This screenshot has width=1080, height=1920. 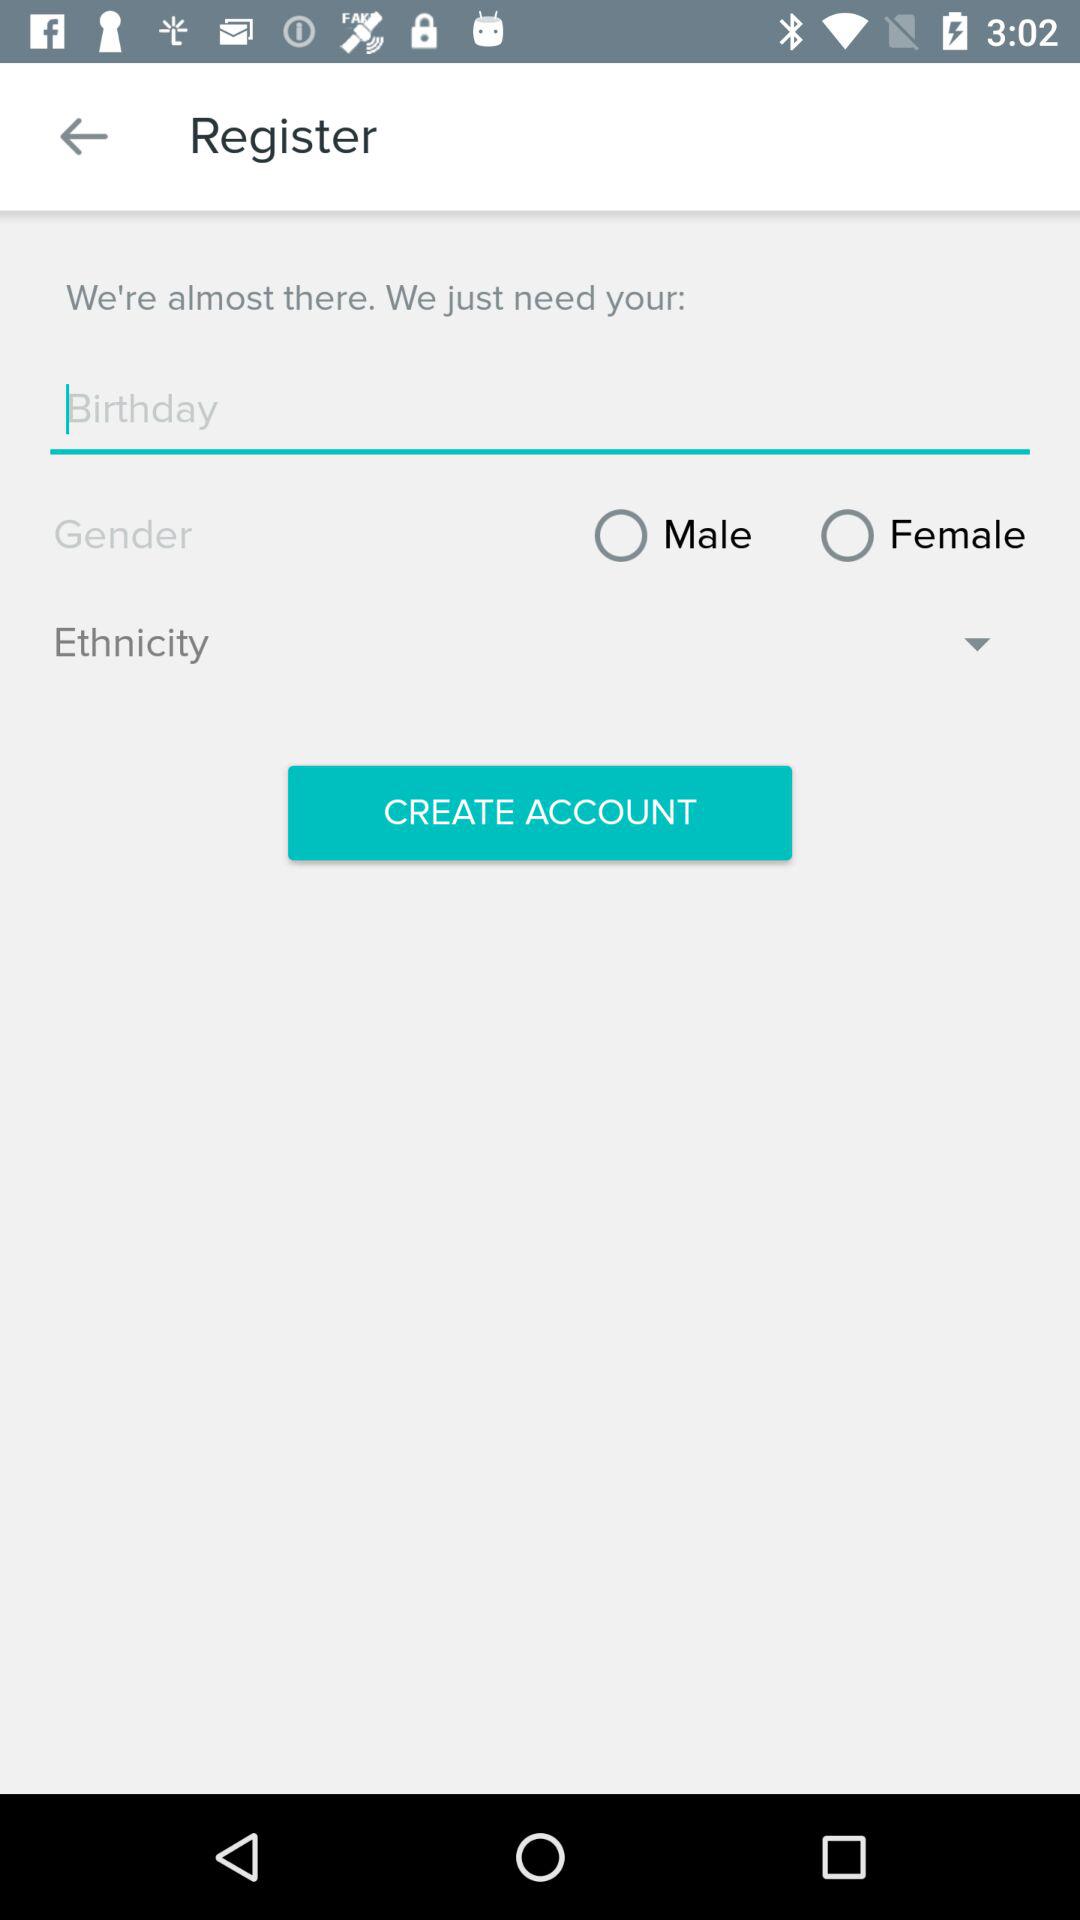 I want to click on launch icon above the male icon, so click(x=540, y=409).